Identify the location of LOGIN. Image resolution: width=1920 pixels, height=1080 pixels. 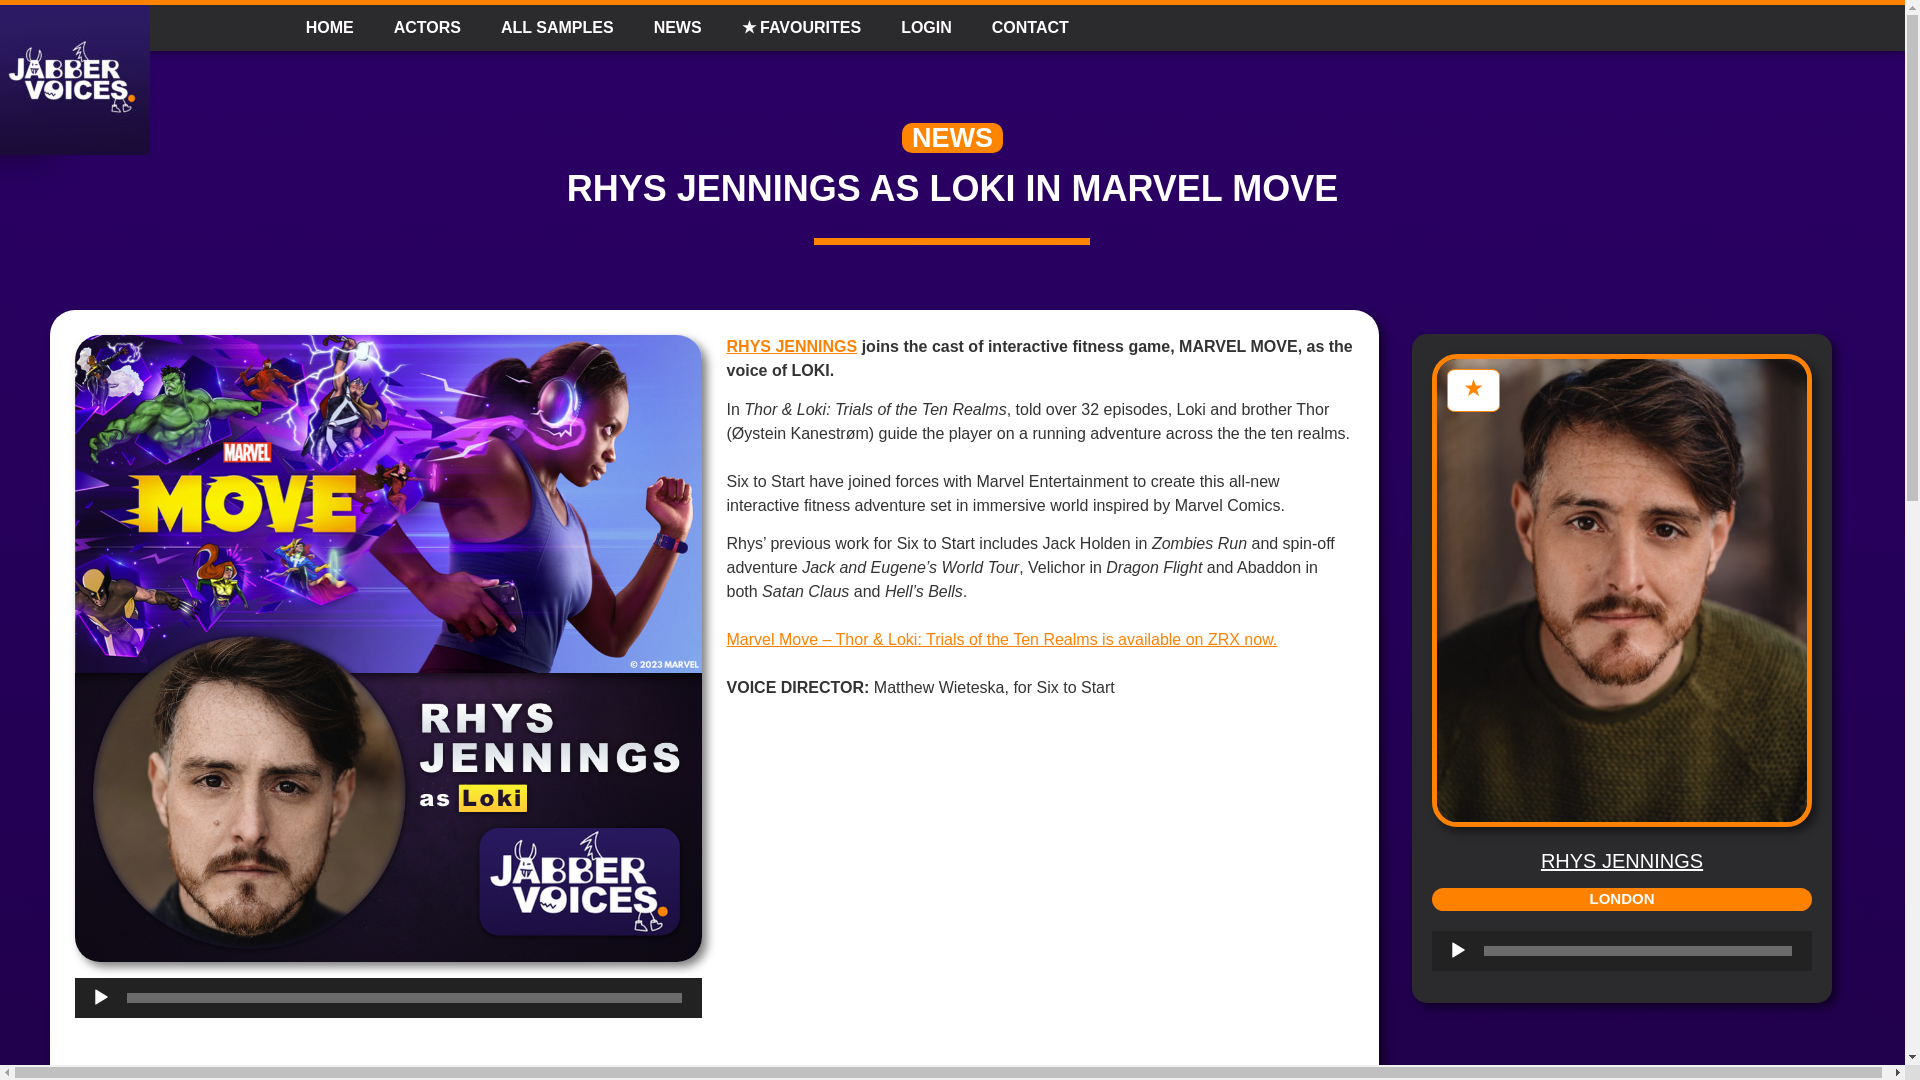
(926, 28).